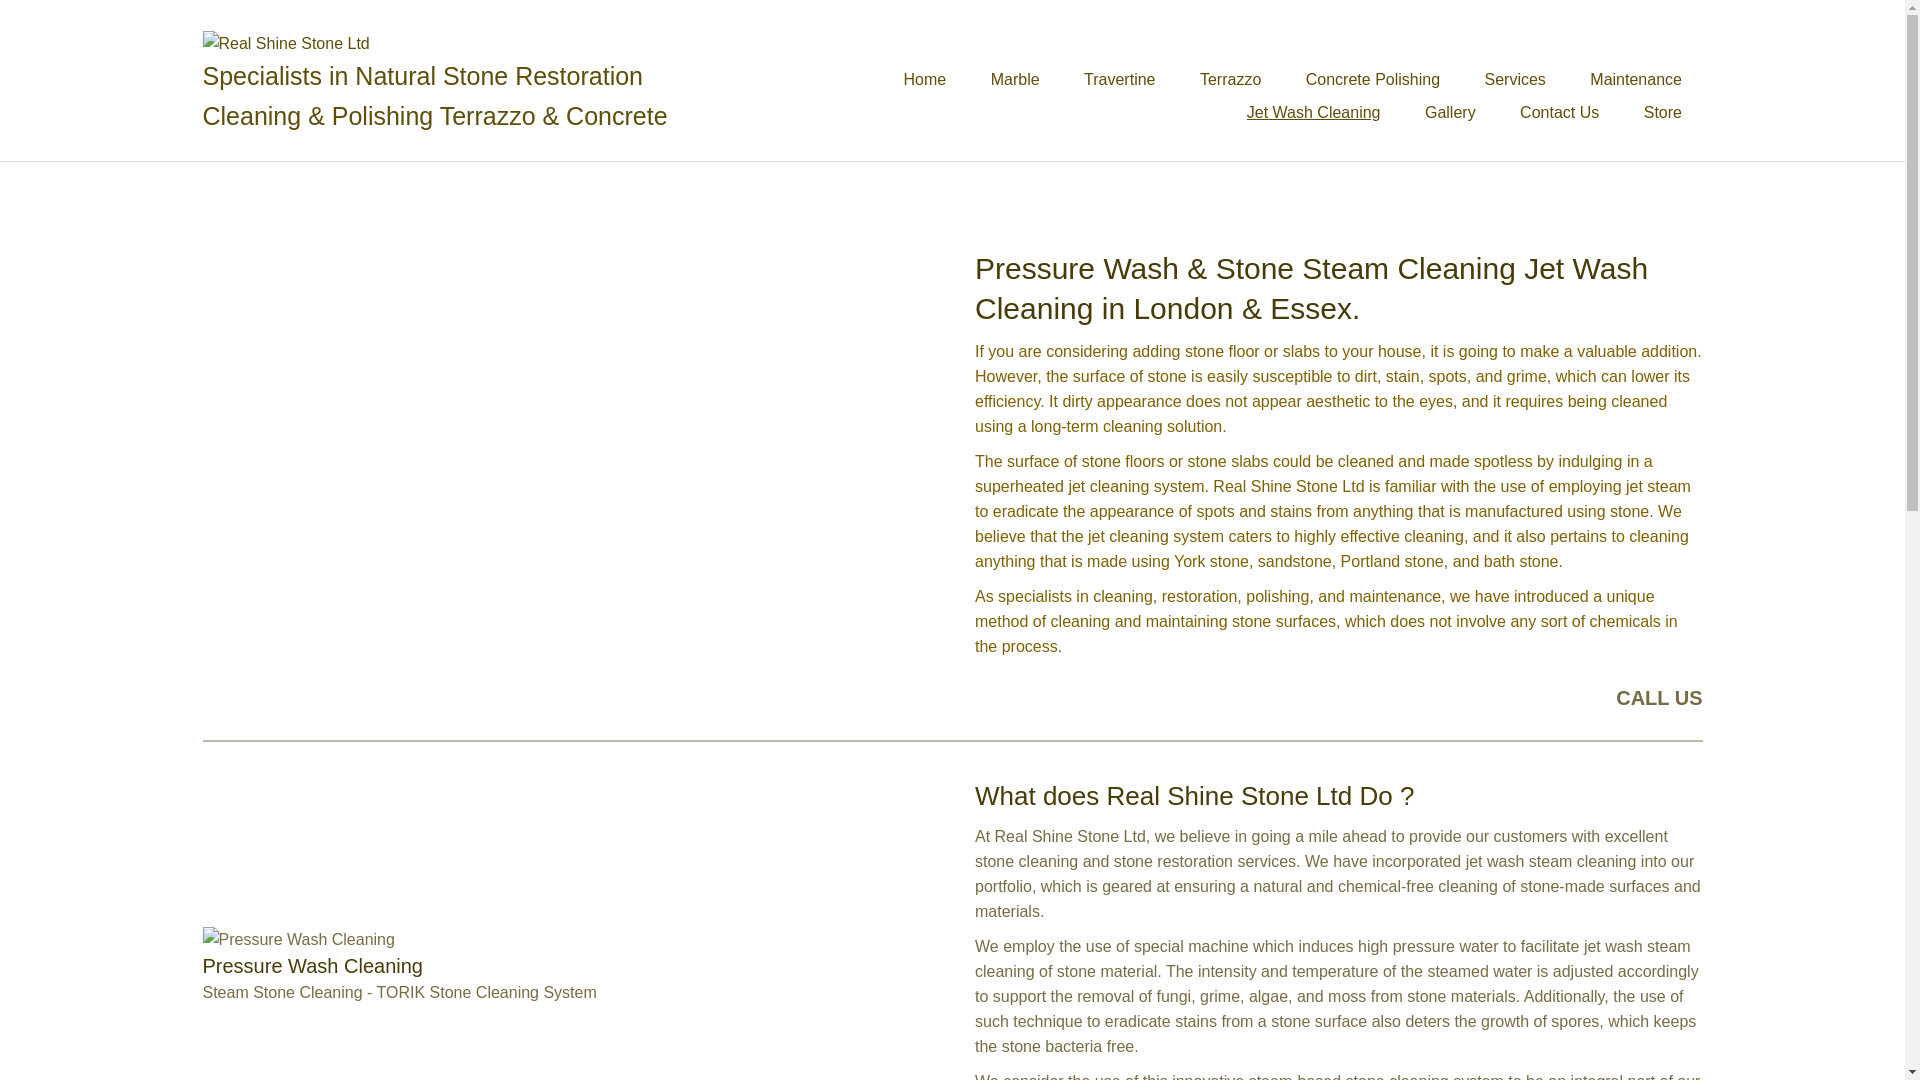 The width and height of the screenshot is (1920, 1080). Describe the element at coordinates (925, 79) in the screenshot. I see `Home` at that location.